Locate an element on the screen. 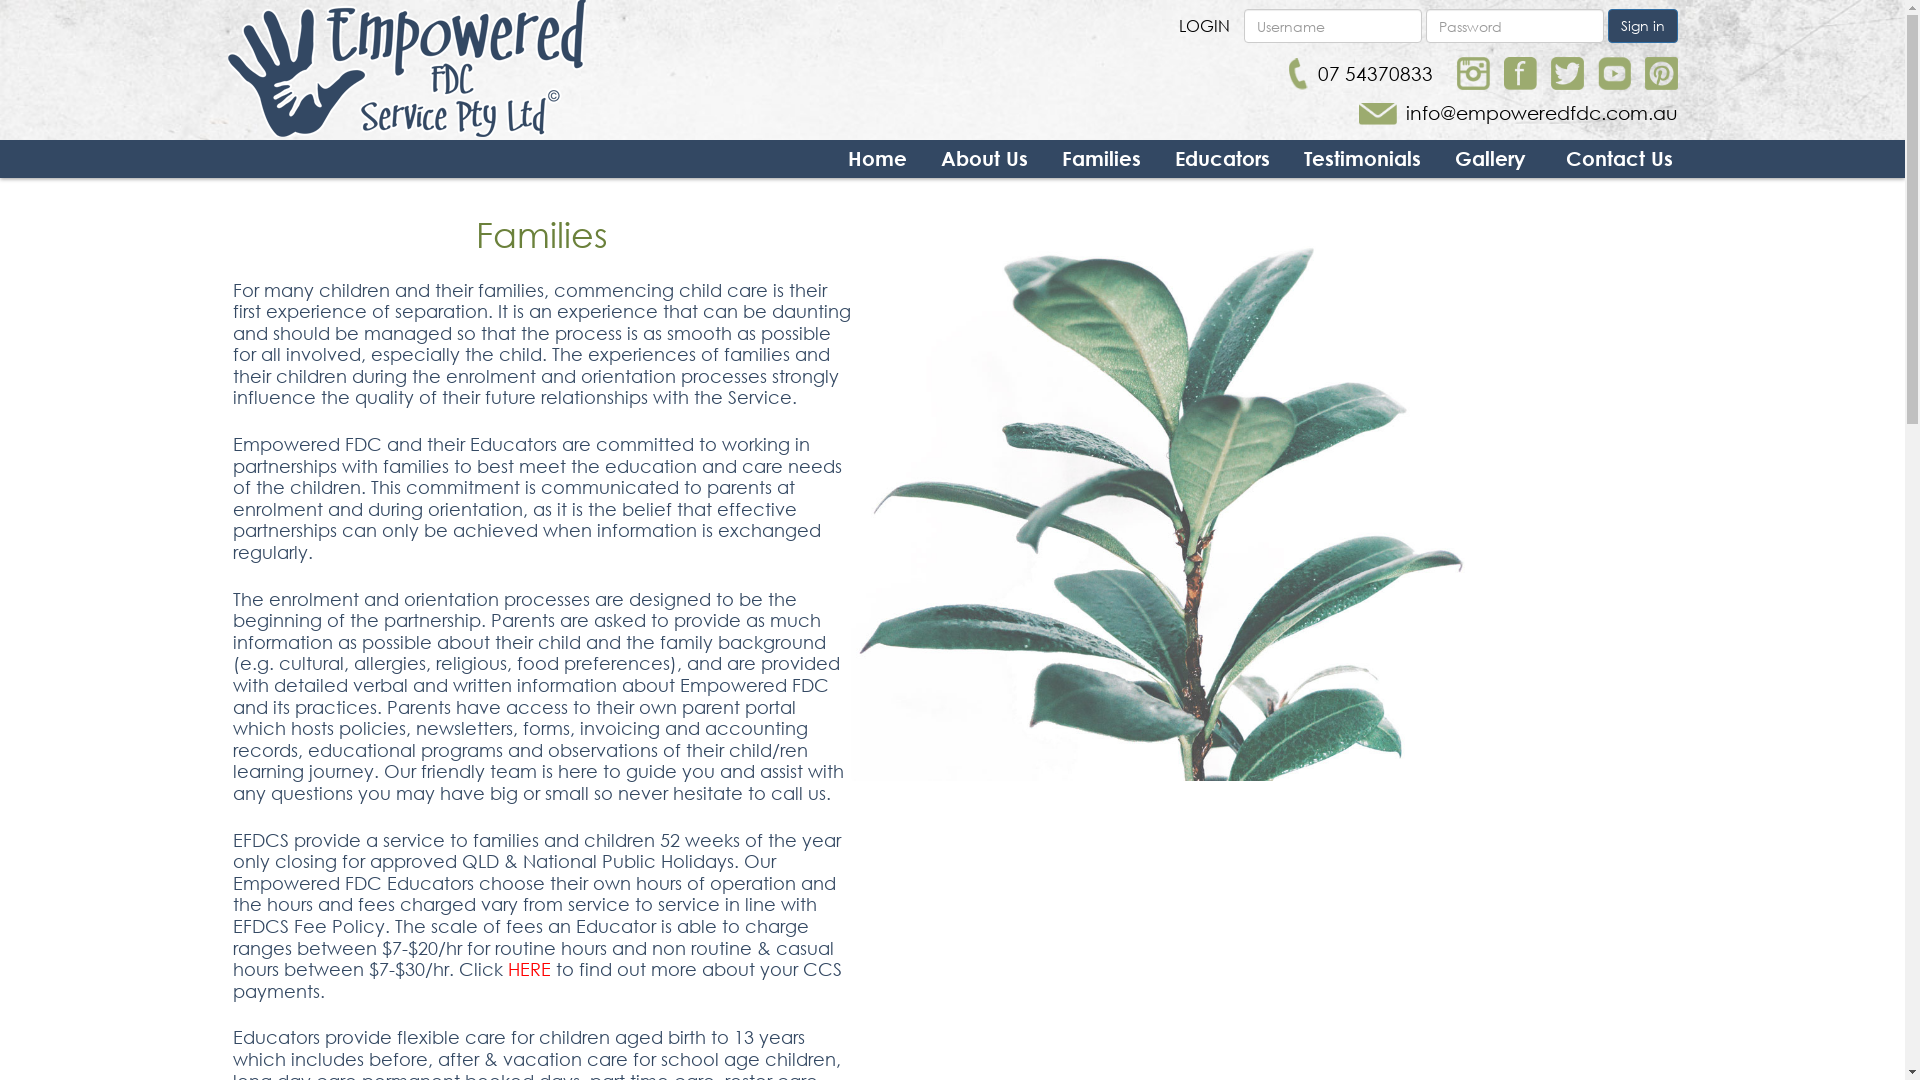 The image size is (1920, 1080). About Us is located at coordinates (984, 159).